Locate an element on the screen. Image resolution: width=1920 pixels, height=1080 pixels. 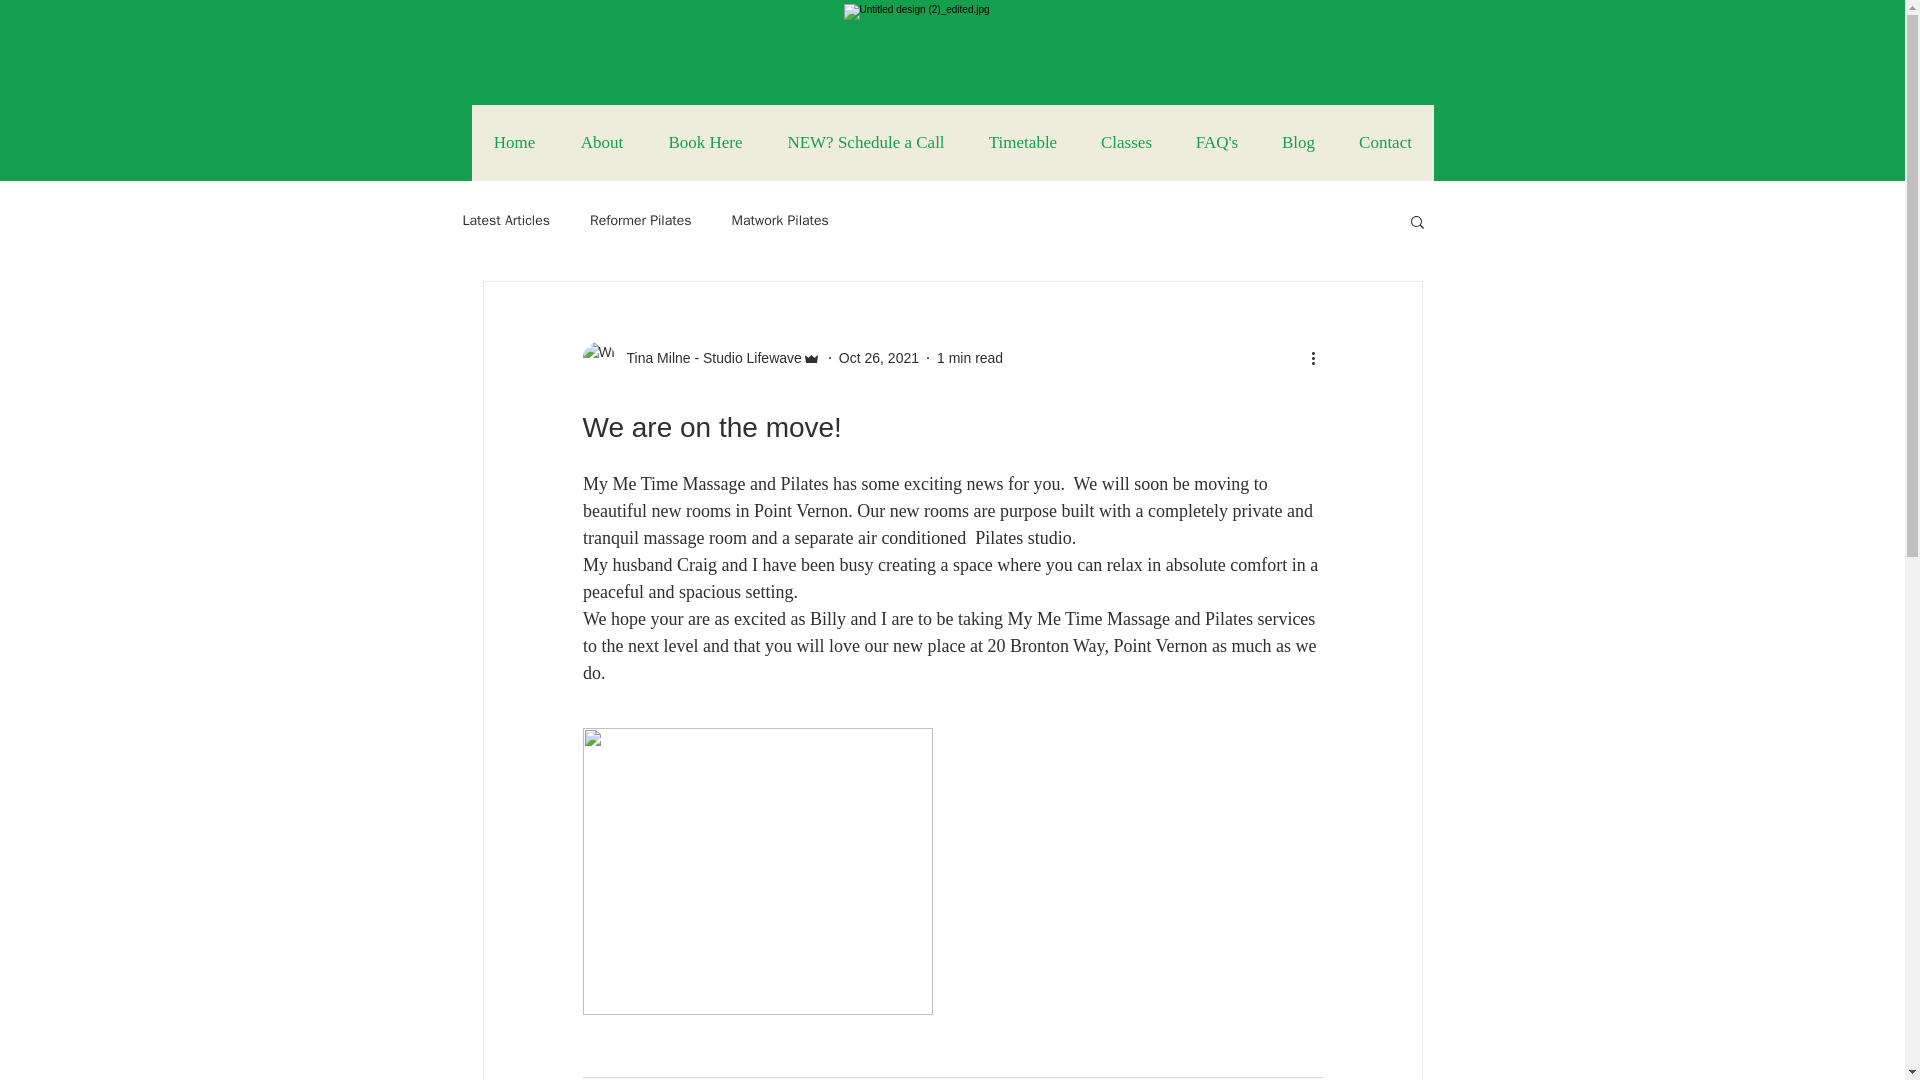
Blog is located at coordinates (1298, 142).